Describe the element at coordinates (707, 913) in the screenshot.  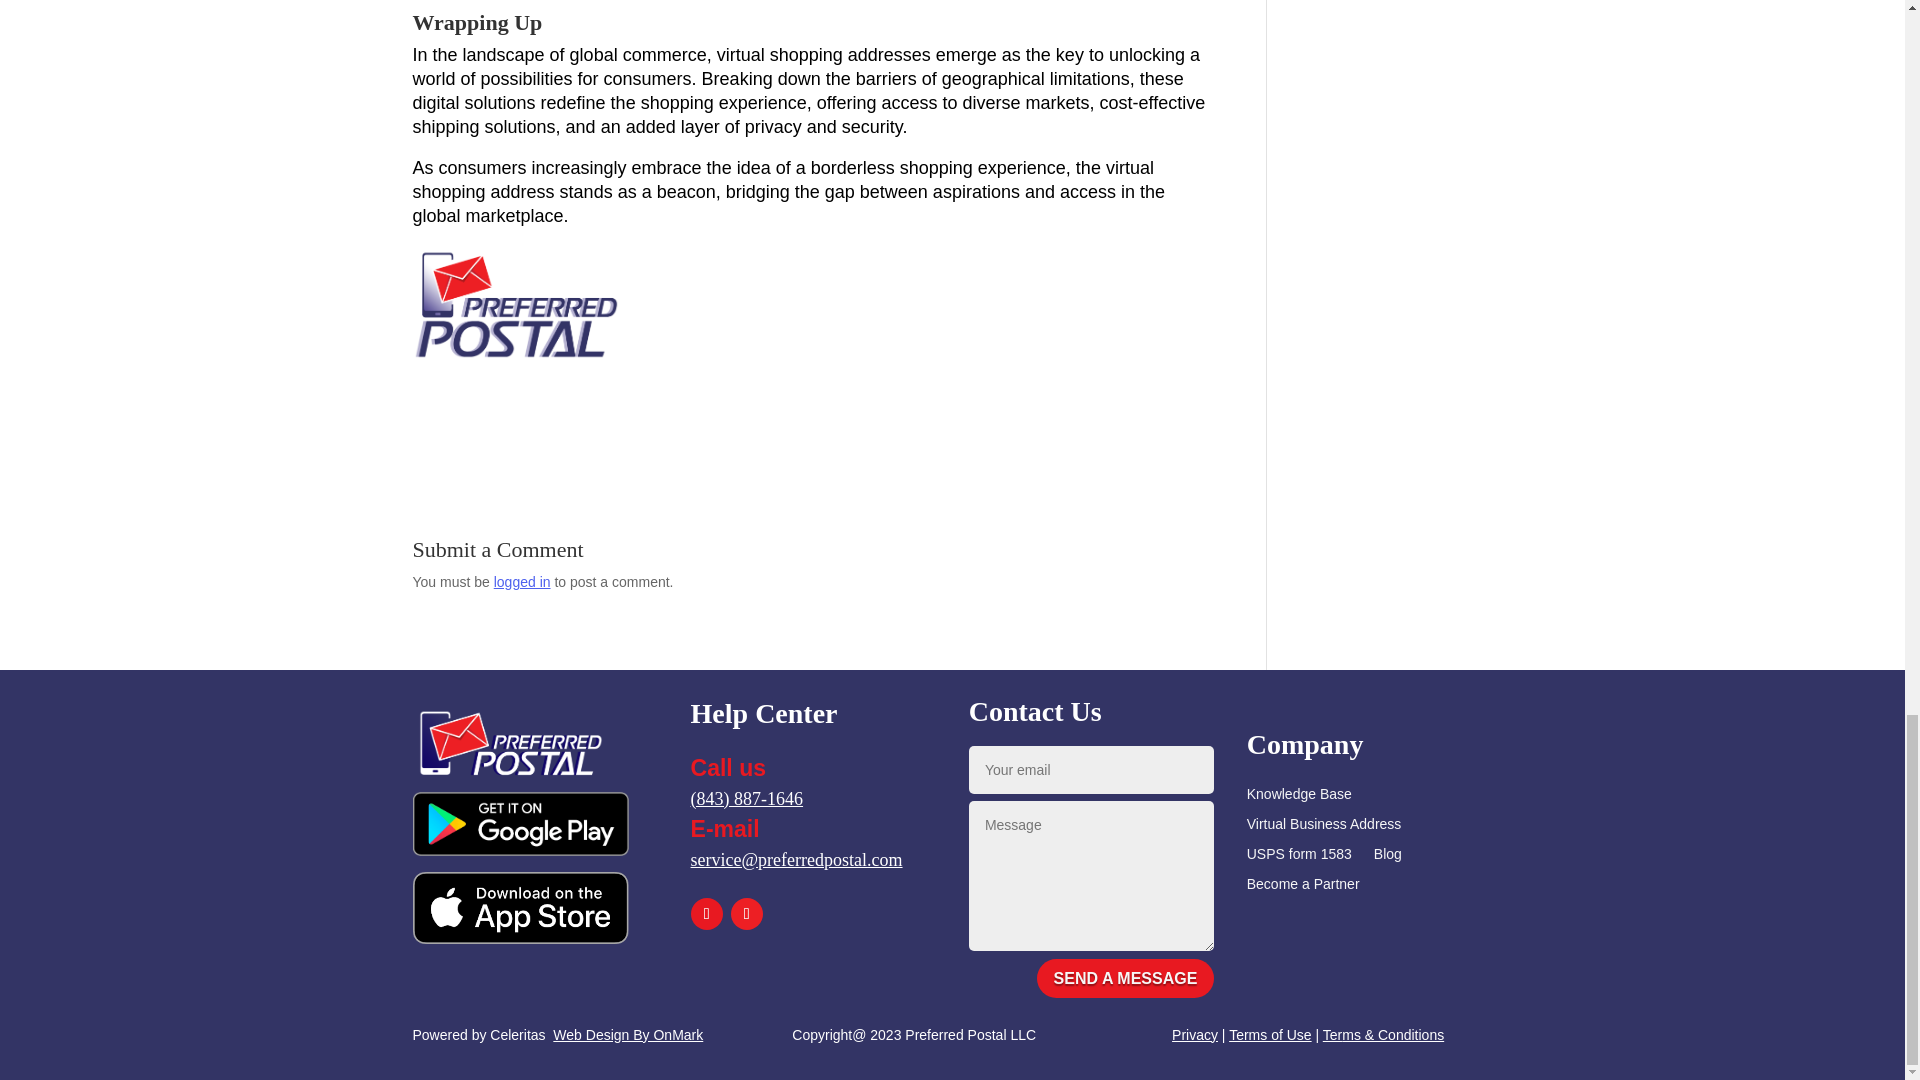
I see `Follow on Facebook` at that location.